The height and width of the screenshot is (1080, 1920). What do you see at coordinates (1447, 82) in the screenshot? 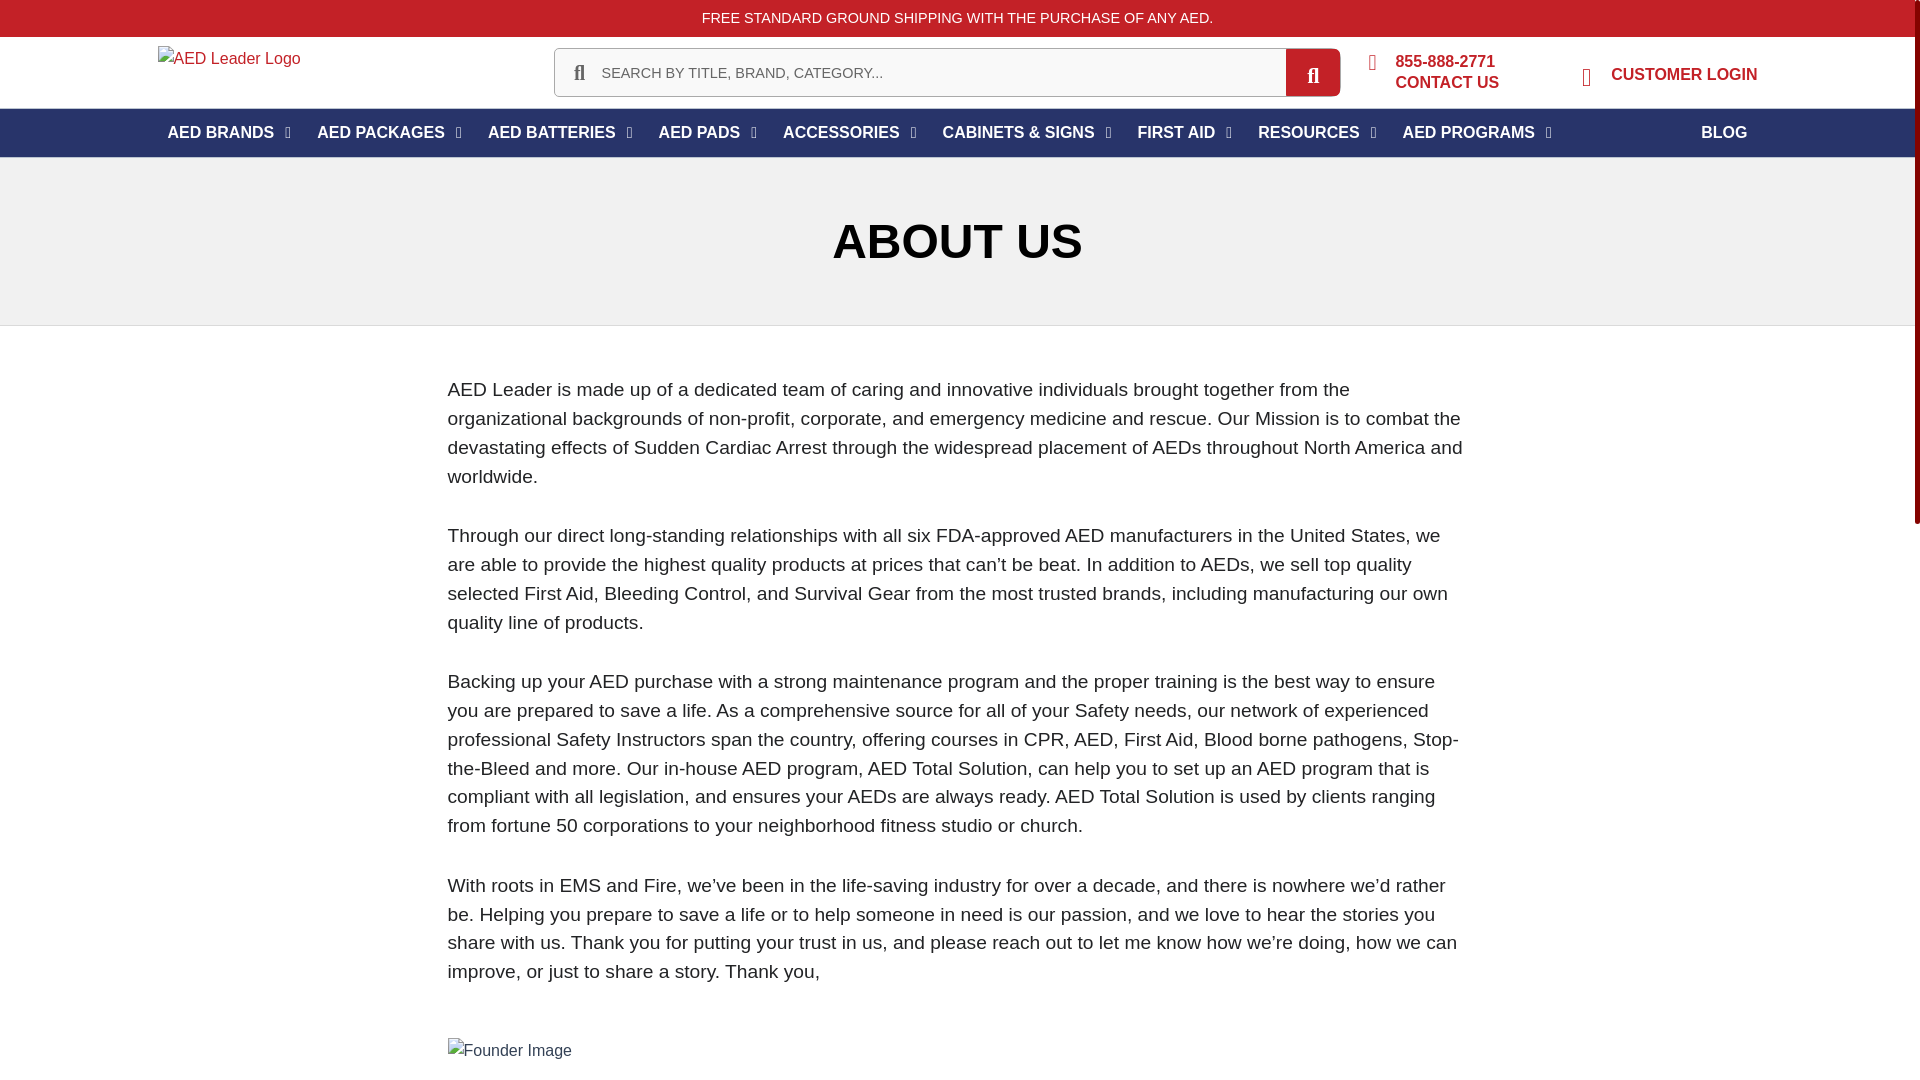
I see `CONTACT US` at bounding box center [1447, 82].